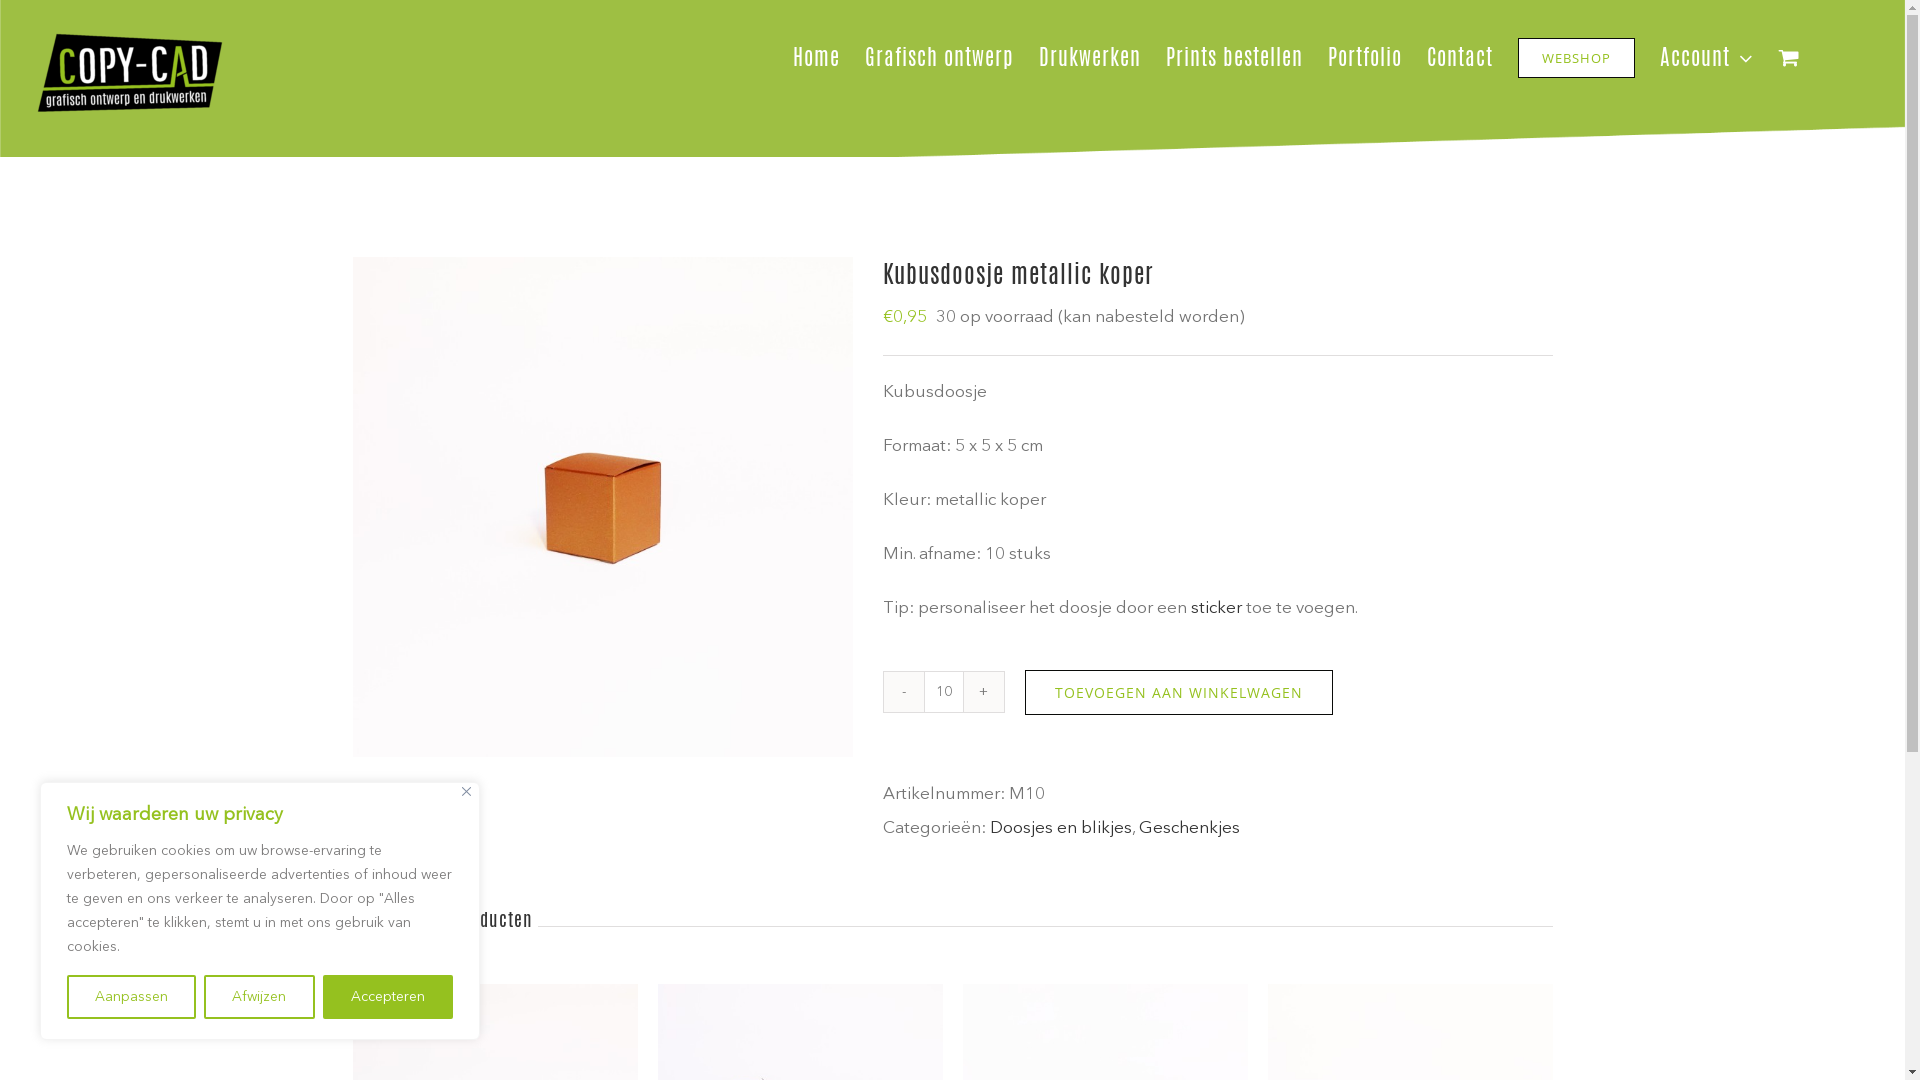 This screenshot has width=1920, height=1080. I want to click on Home, so click(816, 58).